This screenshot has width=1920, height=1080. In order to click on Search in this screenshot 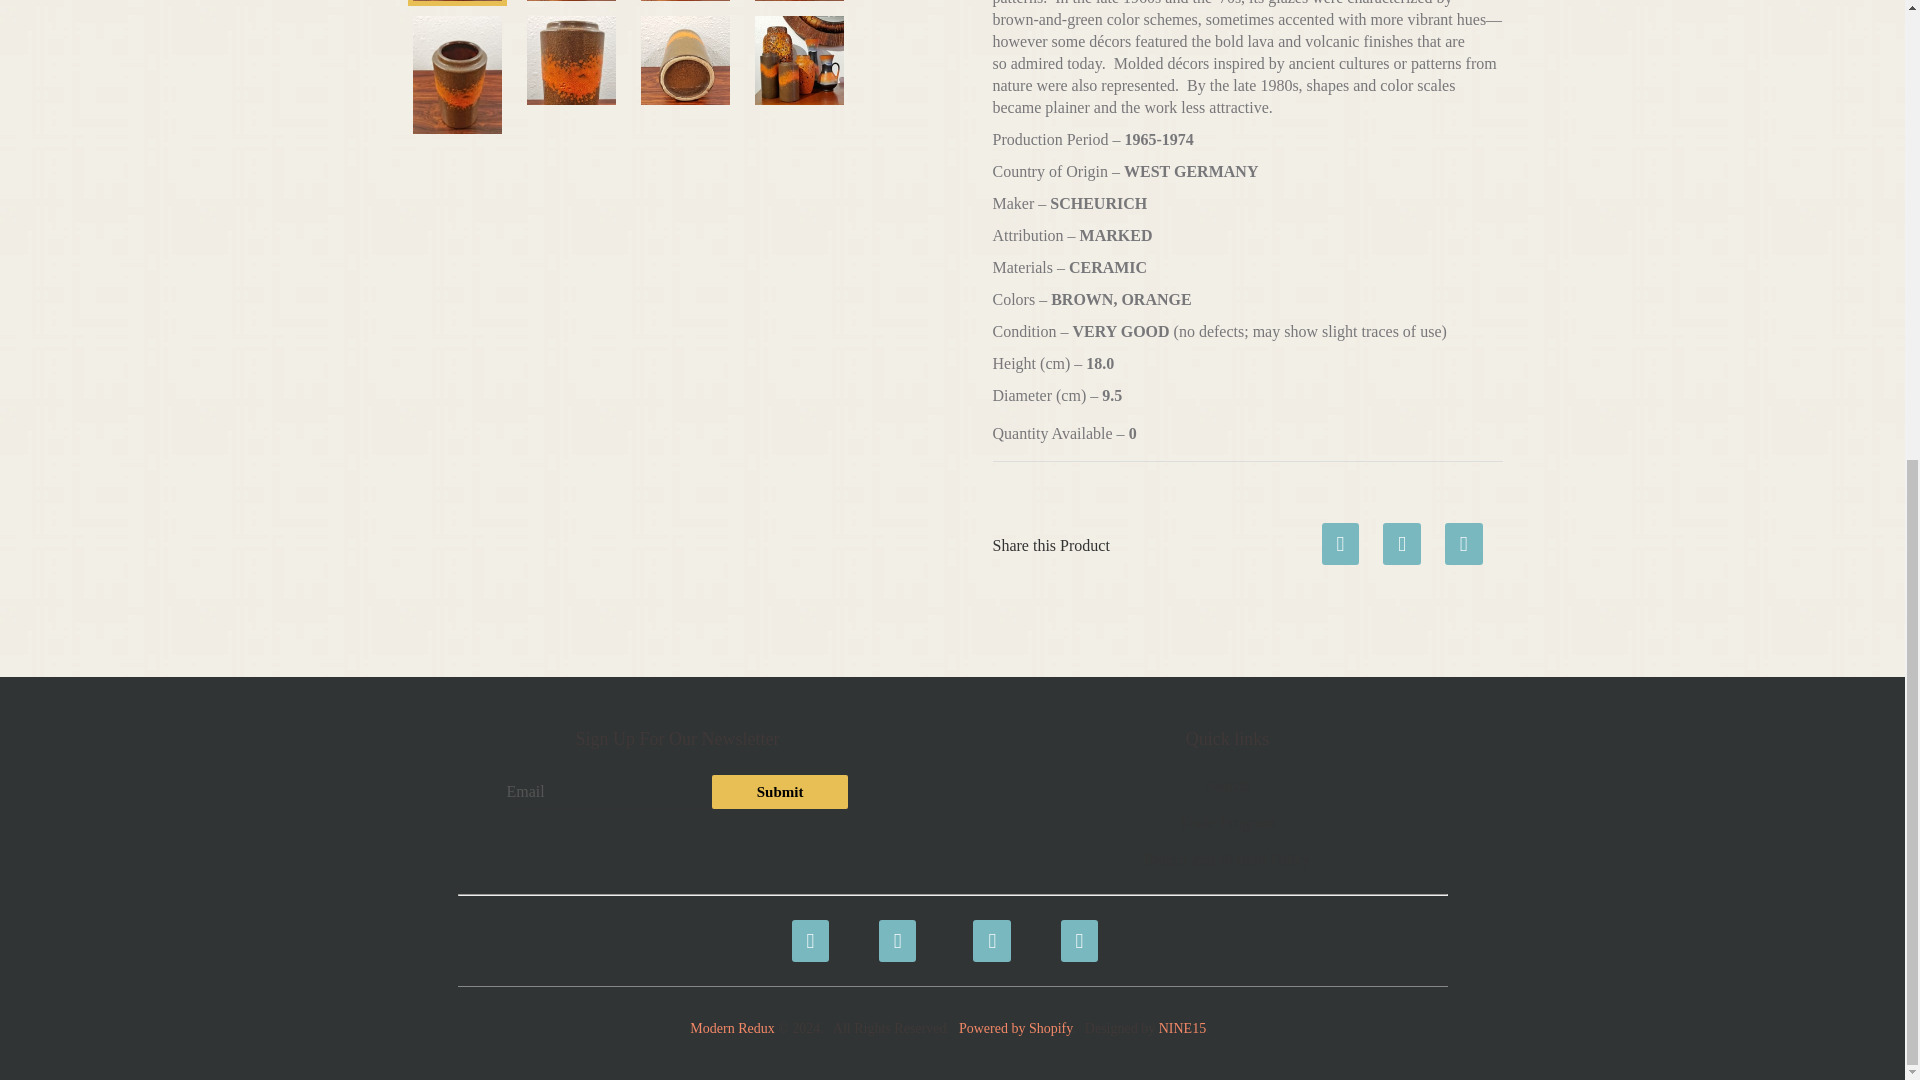, I will do `click(1227, 784)`.